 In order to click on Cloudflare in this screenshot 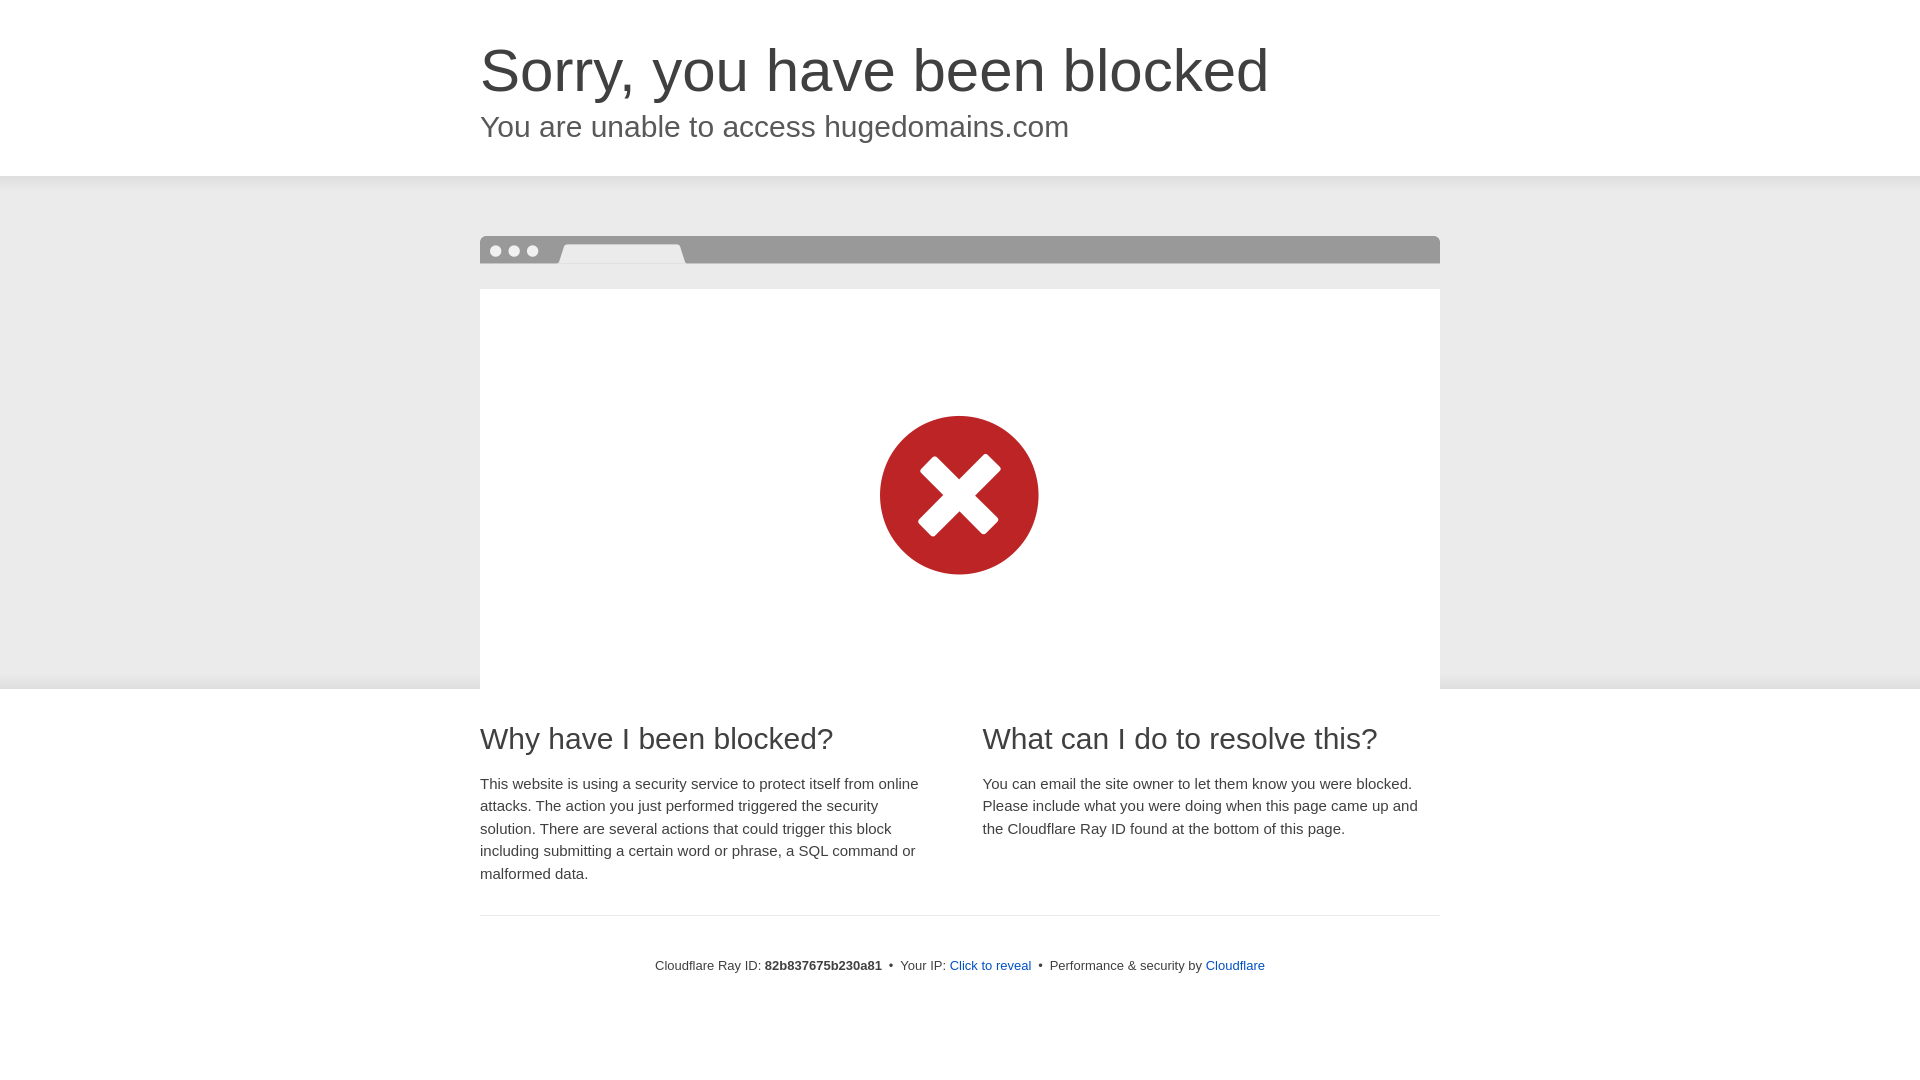, I will do `click(1236, 966)`.